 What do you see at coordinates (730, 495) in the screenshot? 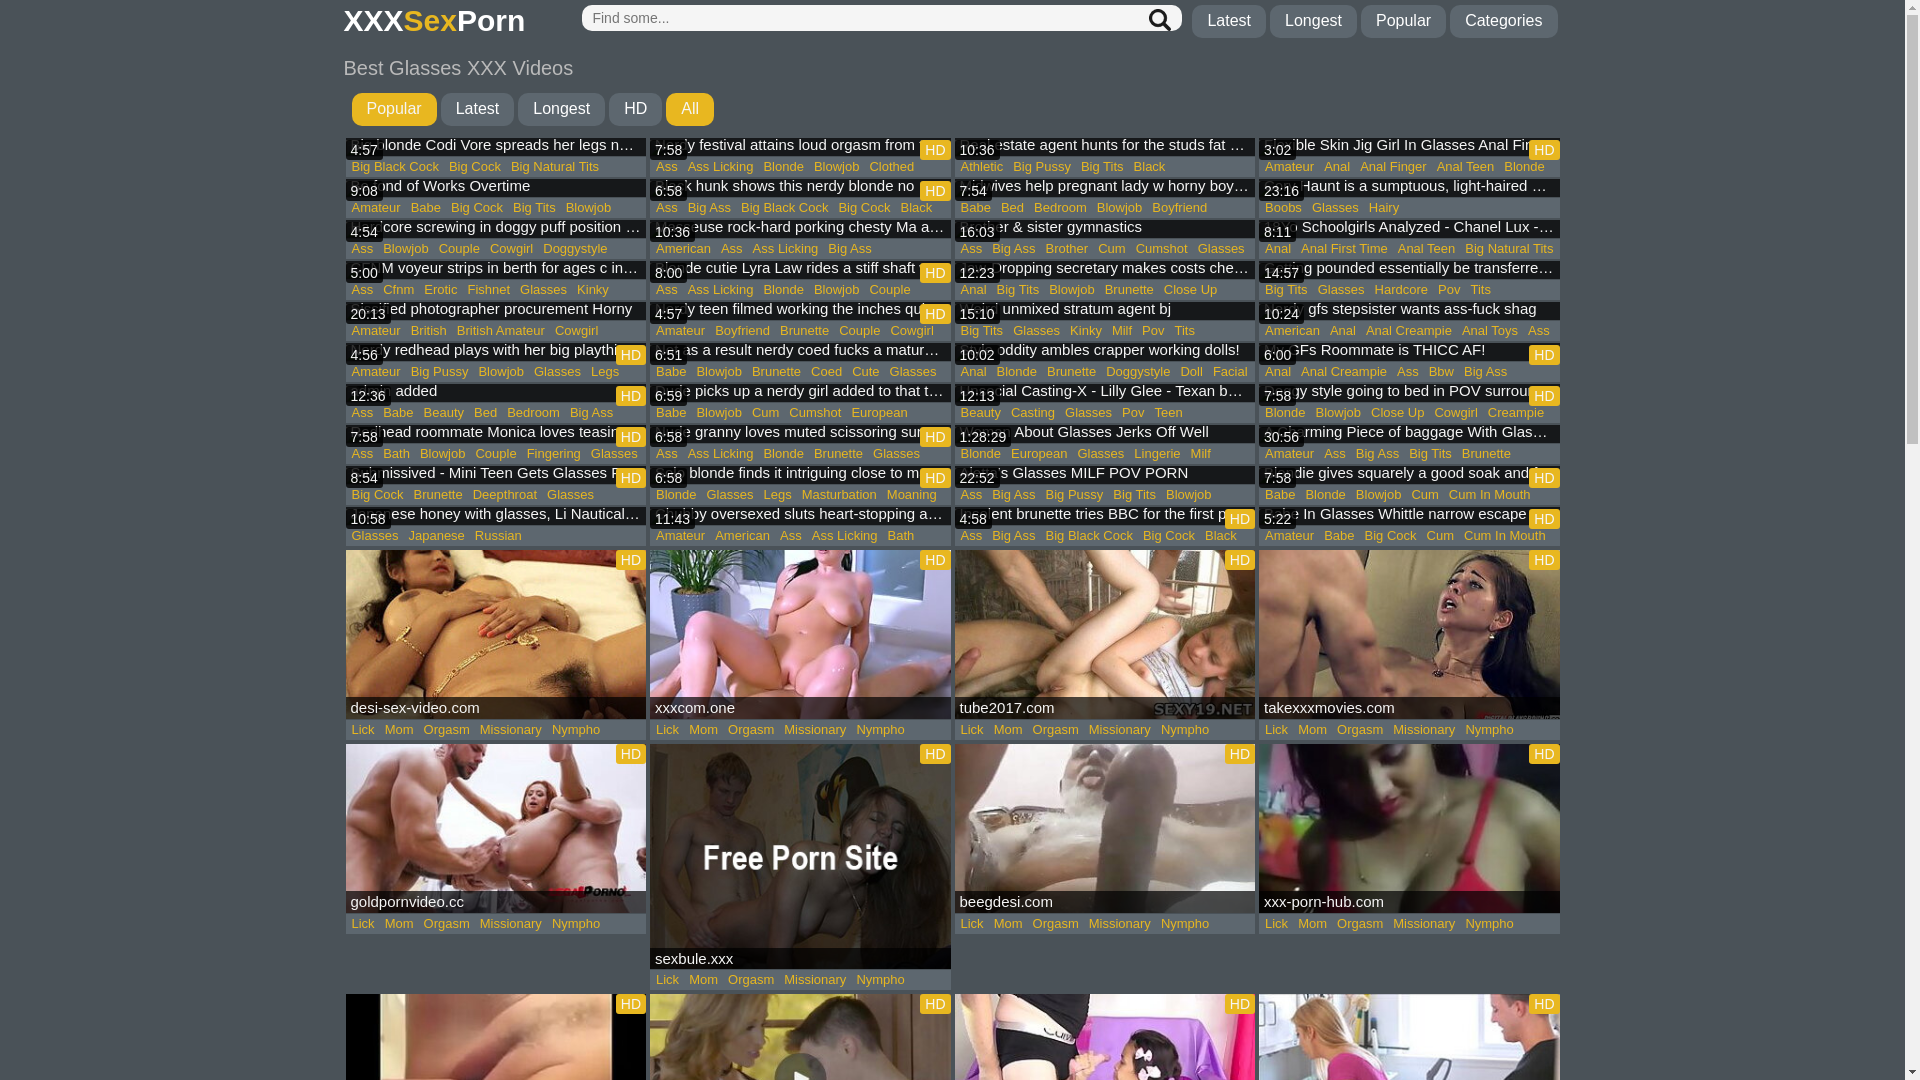
I see `Glasses` at bounding box center [730, 495].